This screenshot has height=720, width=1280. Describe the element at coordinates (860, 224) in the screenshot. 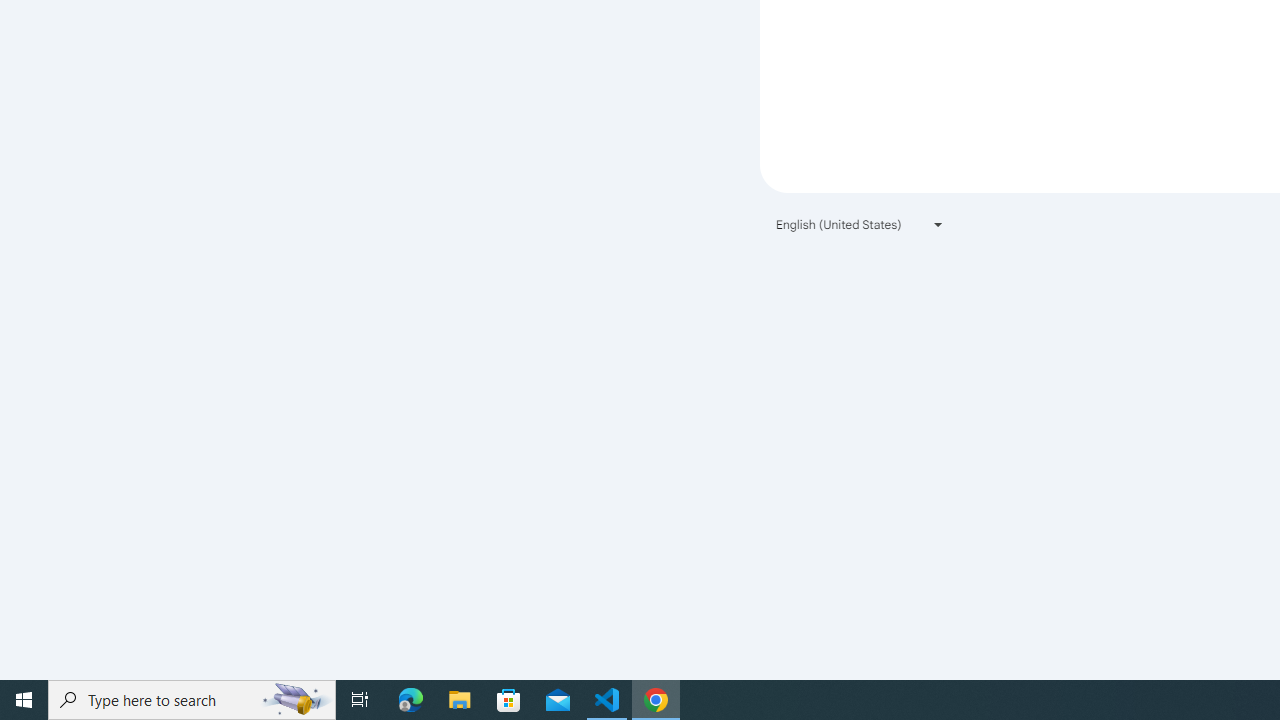

I see `English (United States)` at that location.